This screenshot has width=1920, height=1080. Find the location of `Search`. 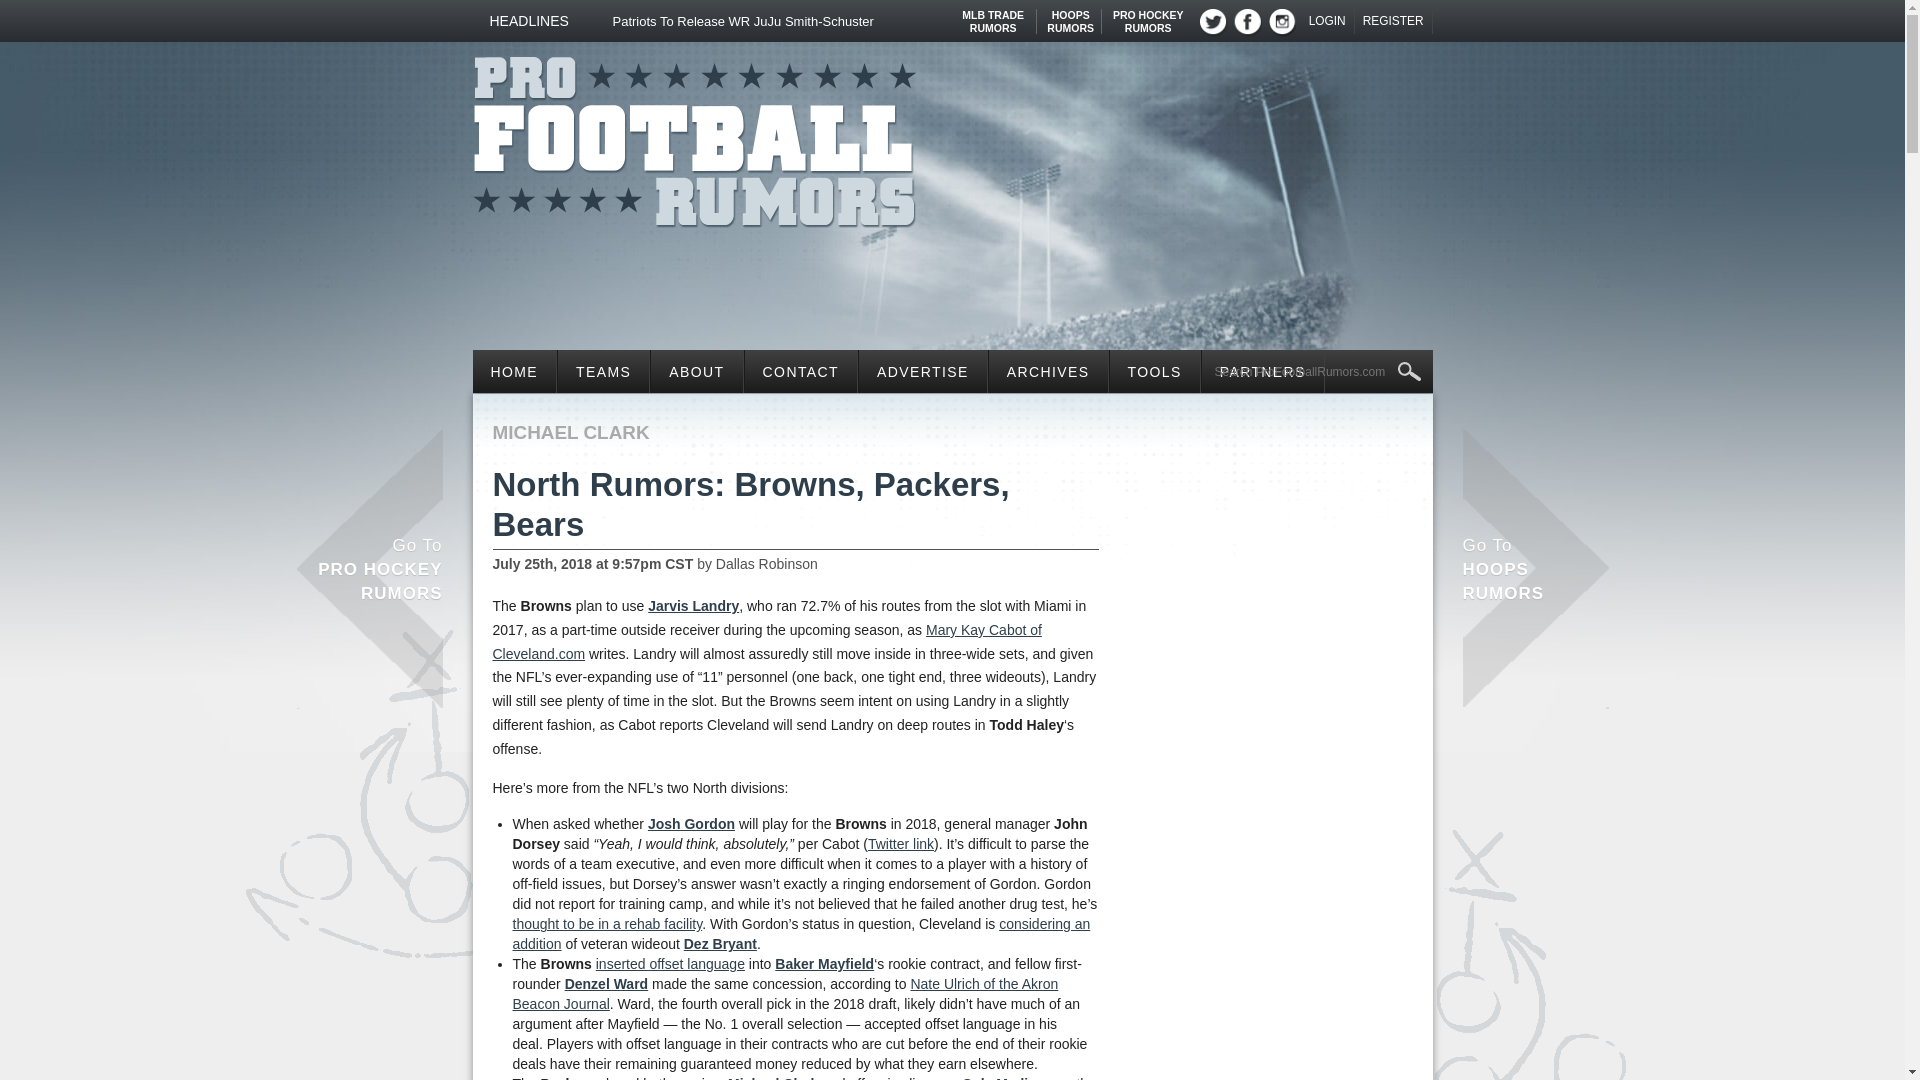

Search is located at coordinates (805, 21).